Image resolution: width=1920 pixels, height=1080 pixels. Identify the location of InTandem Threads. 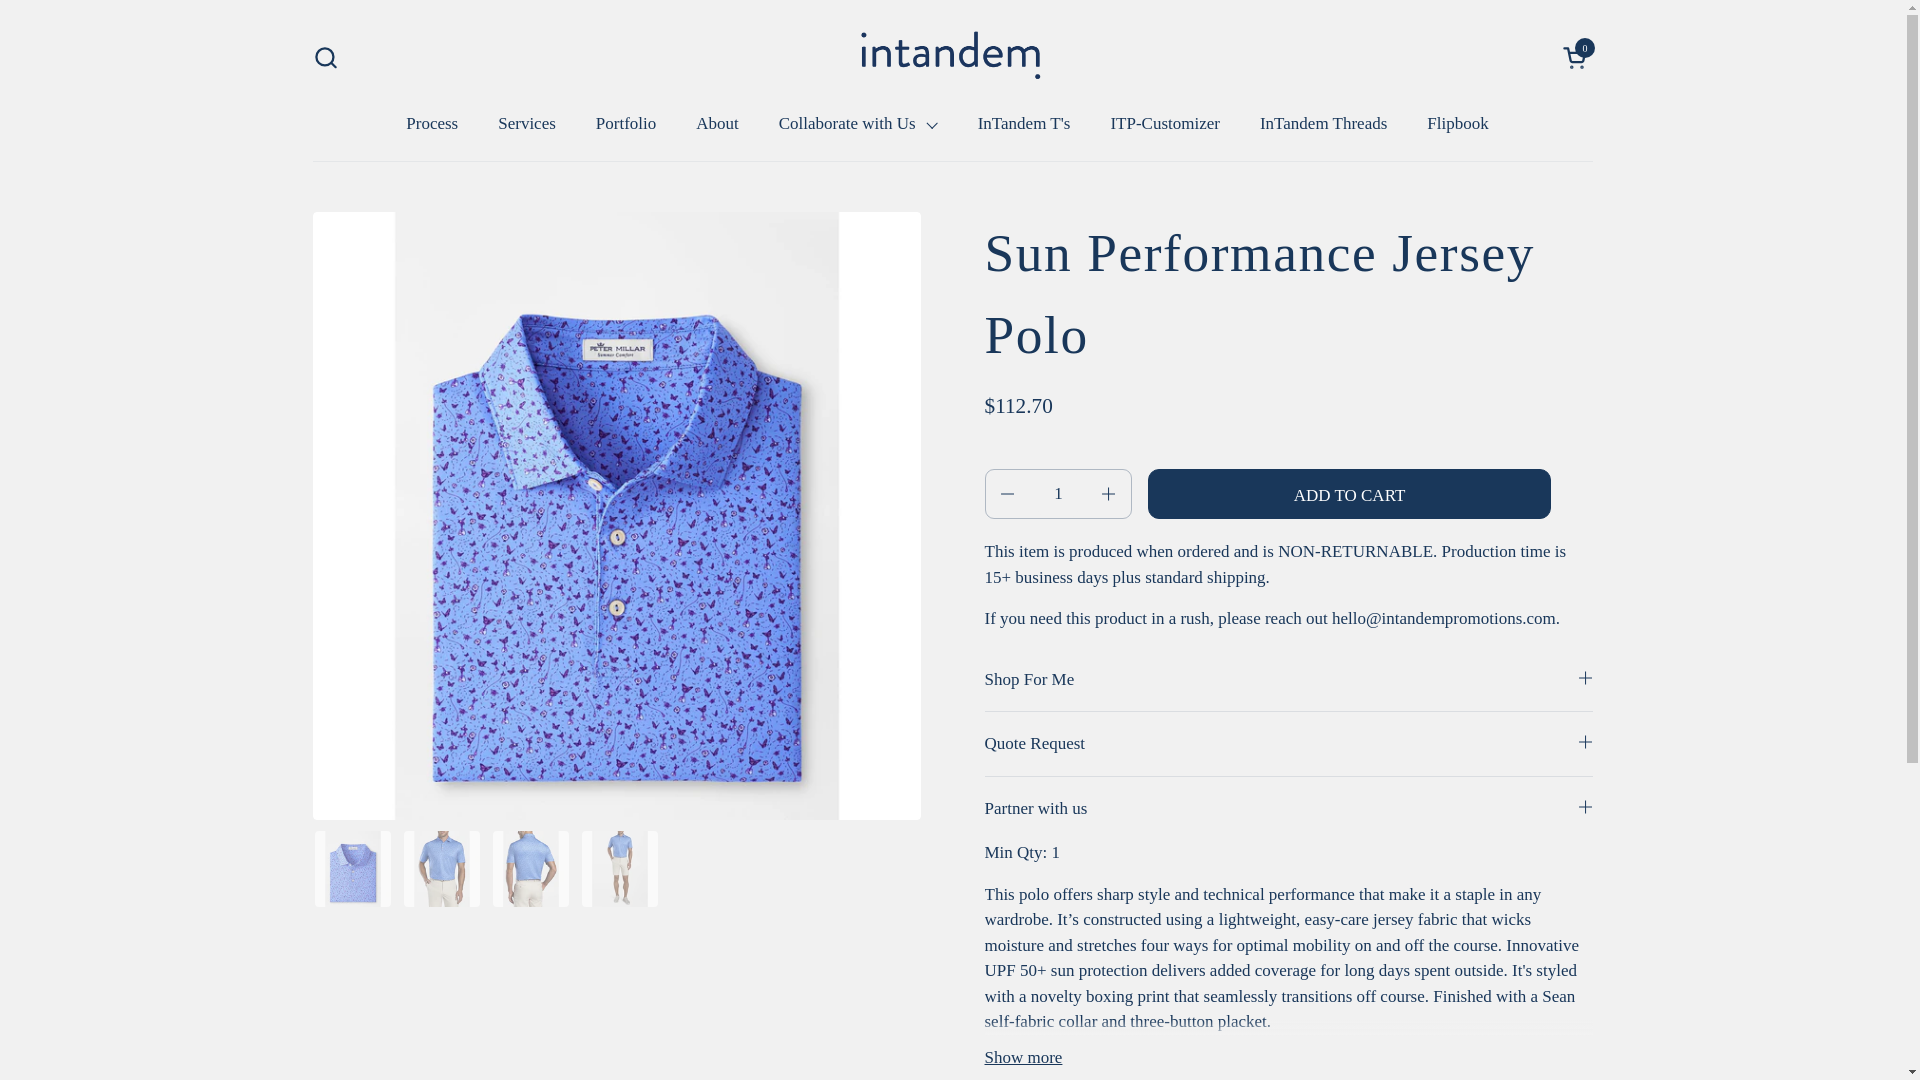
(1576, 58).